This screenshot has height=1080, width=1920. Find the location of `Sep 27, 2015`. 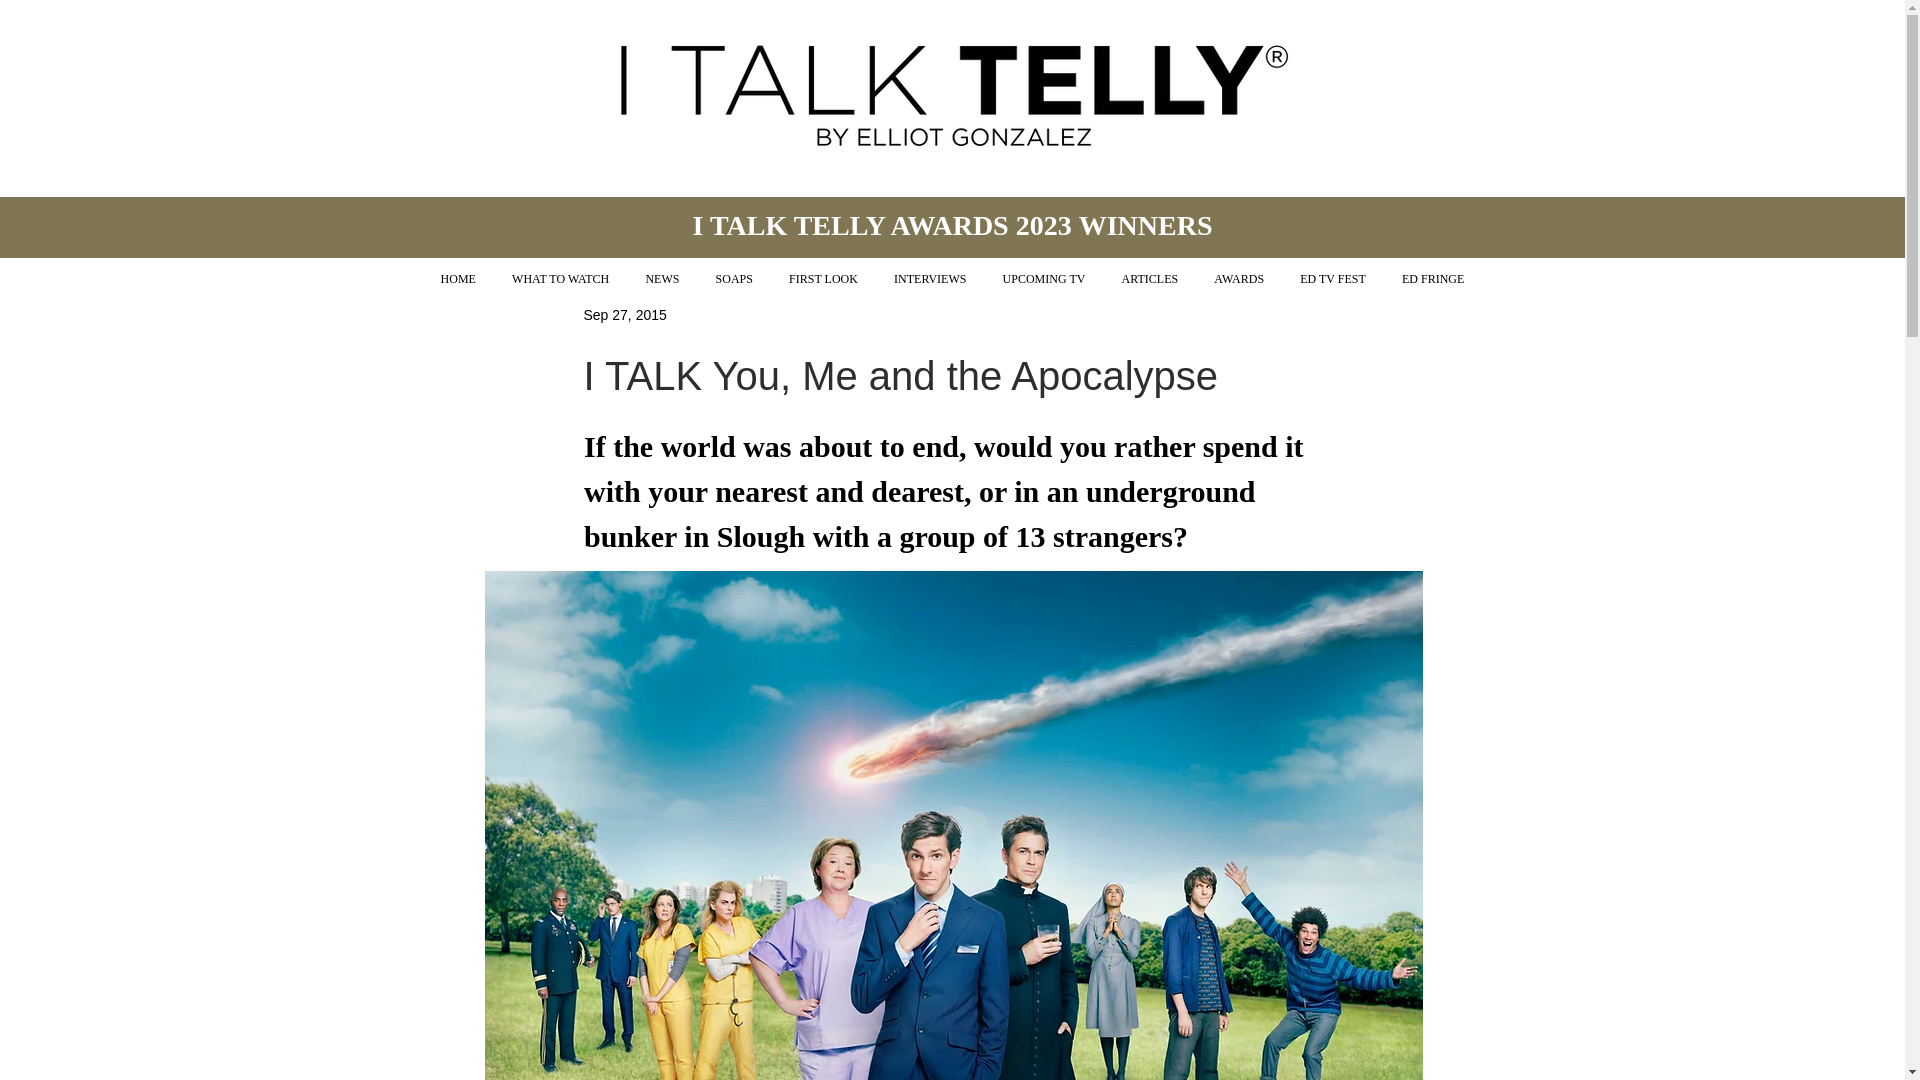

Sep 27, 2015 is located at coordinates (624, 314).